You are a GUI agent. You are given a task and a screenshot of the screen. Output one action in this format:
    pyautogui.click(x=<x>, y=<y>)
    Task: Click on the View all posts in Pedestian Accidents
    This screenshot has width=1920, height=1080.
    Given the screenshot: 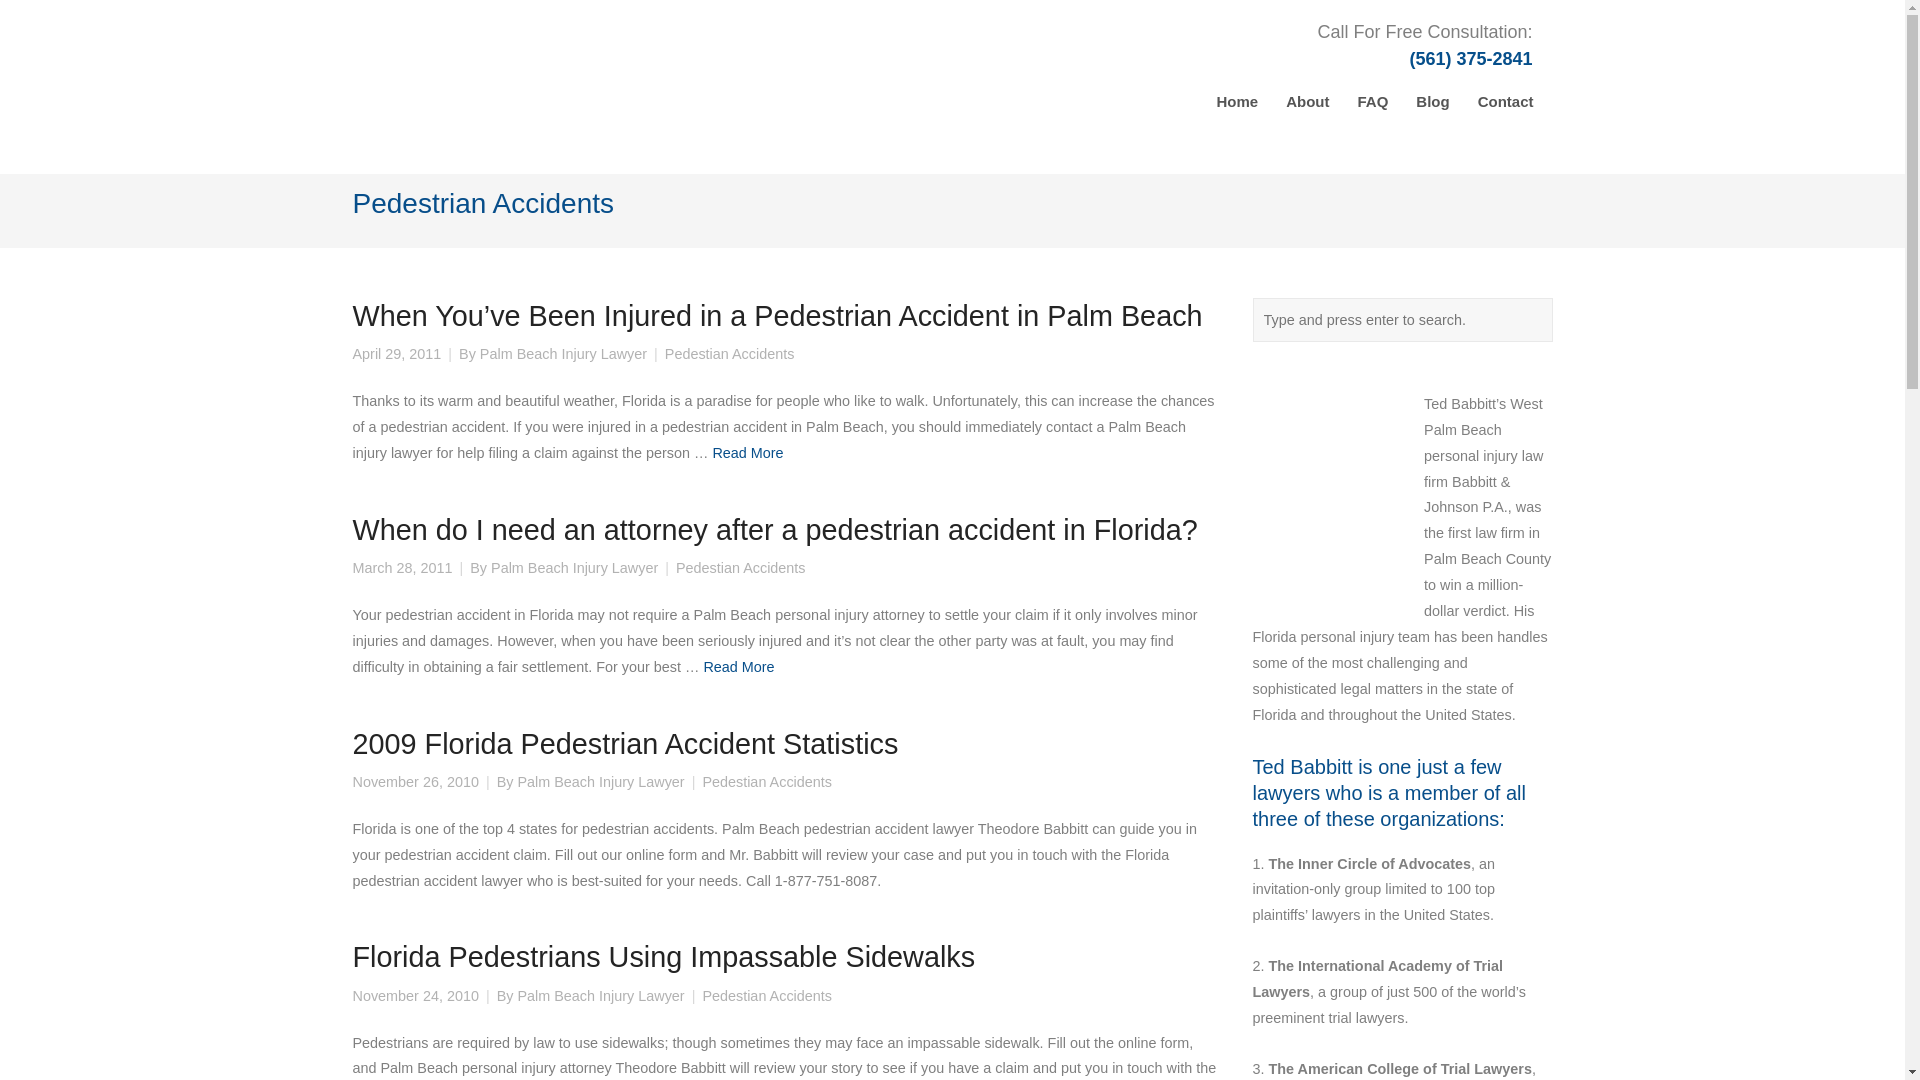 What is the action you would take?
    pyautogui.click(x=740, y=568)
    